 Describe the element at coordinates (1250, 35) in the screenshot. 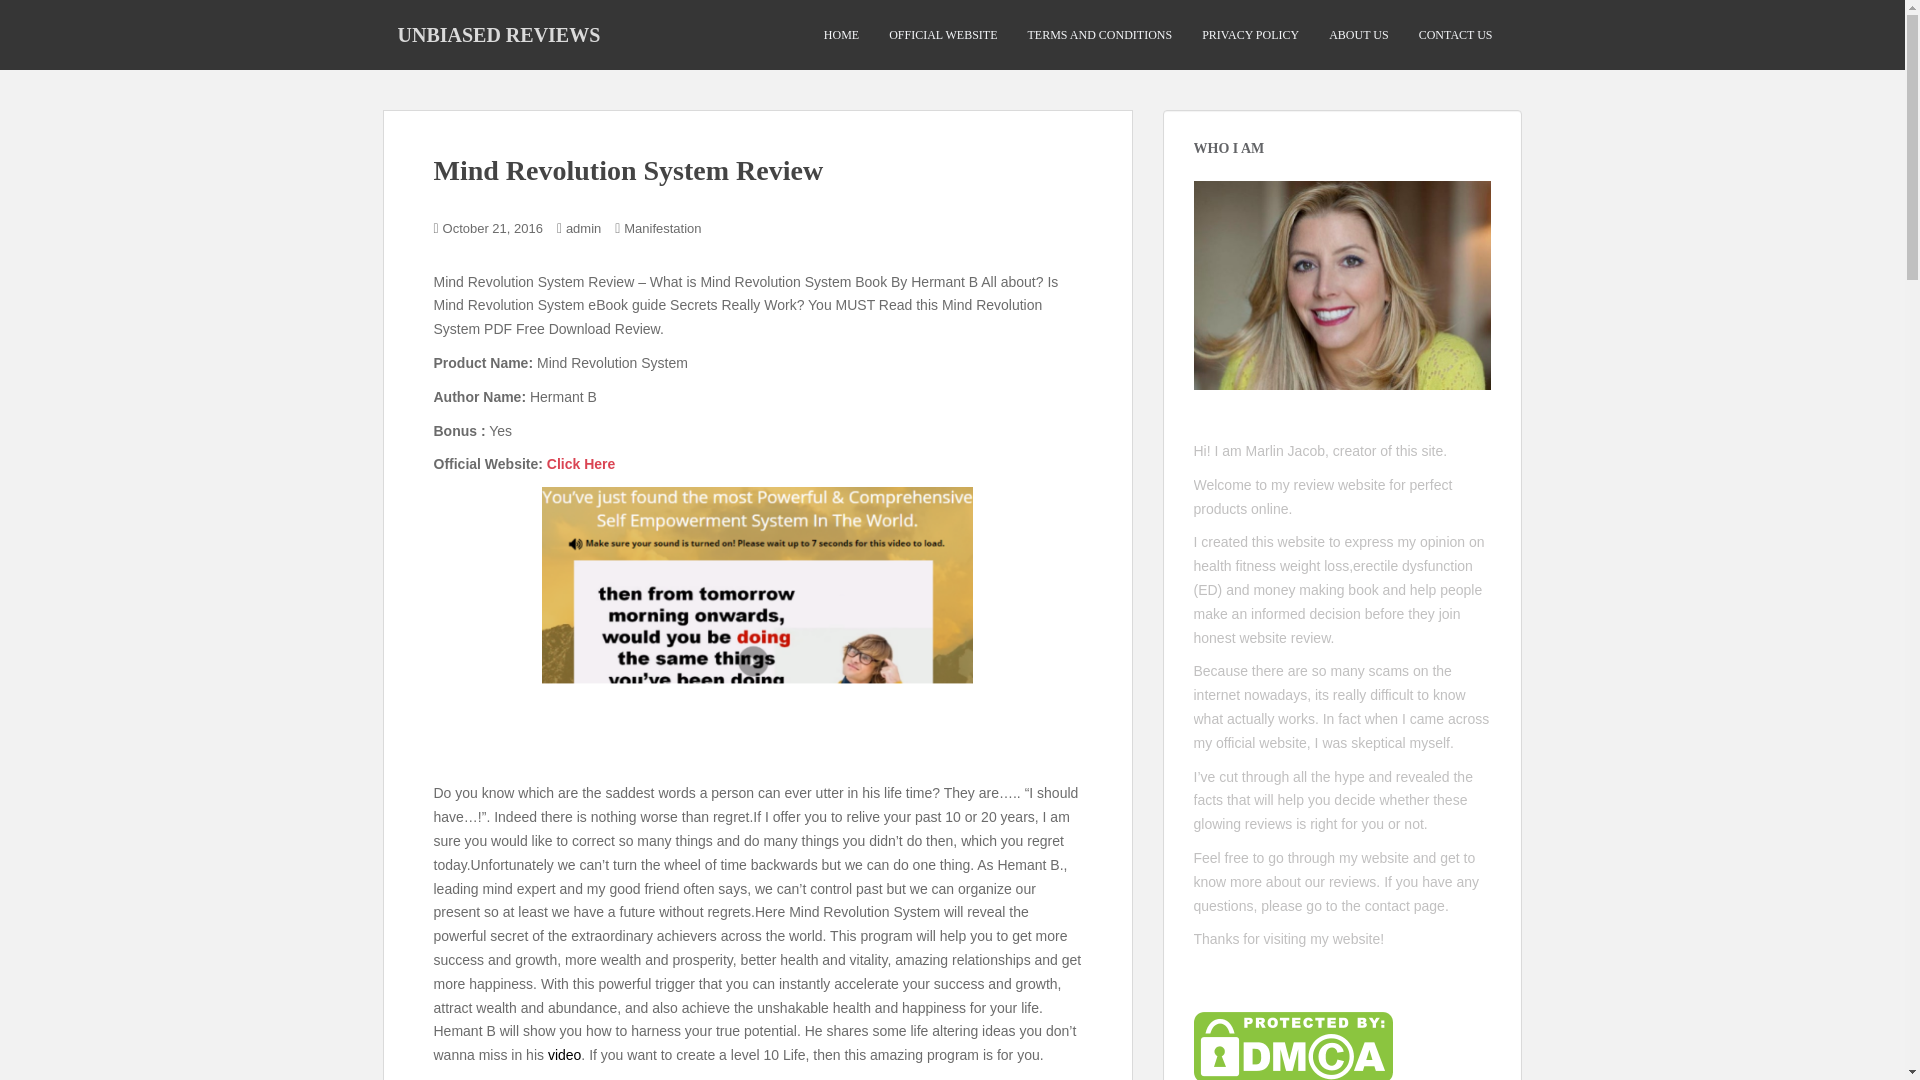

I see `PRIVACY POLICY` at that location.